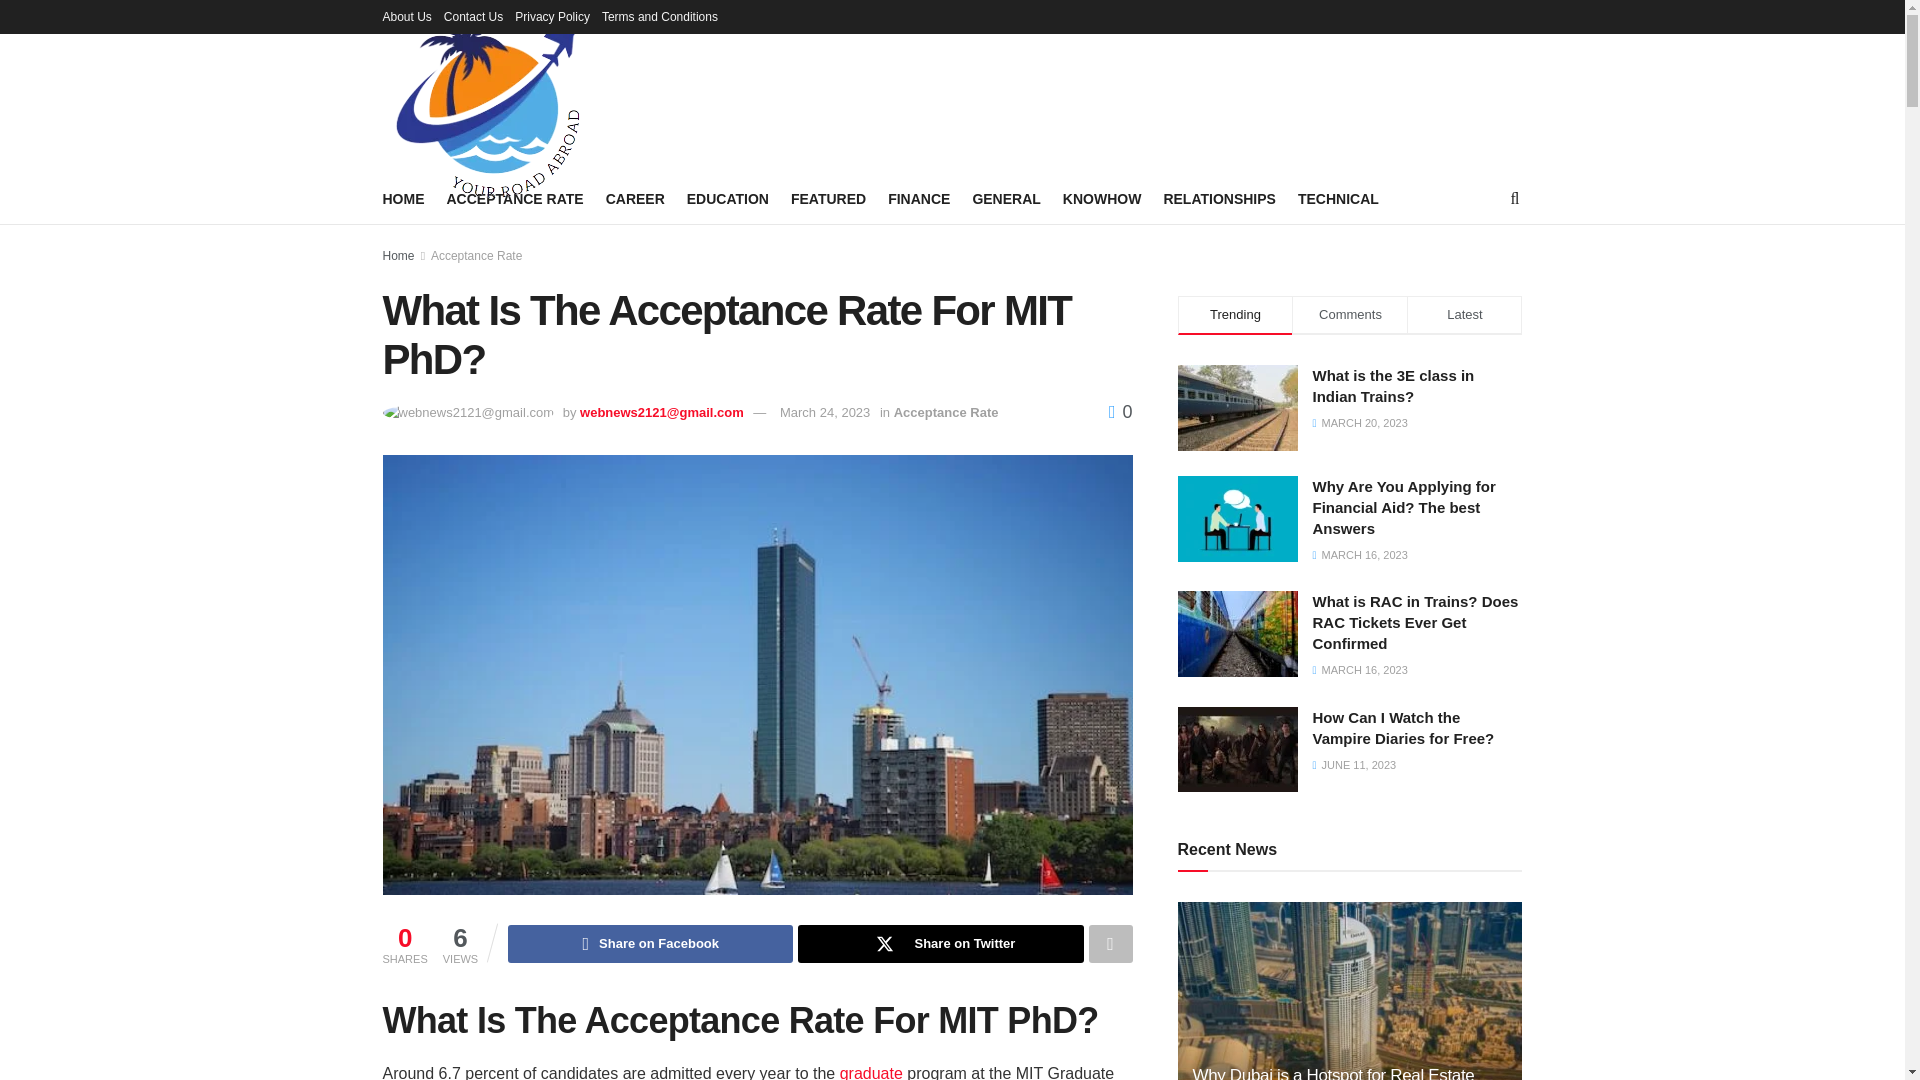 This screenshot has height=1080, width=1920. What do you see at coordinates (403, 198) in the screenshot?
I see `HOME` at bounding box center [403, 198].